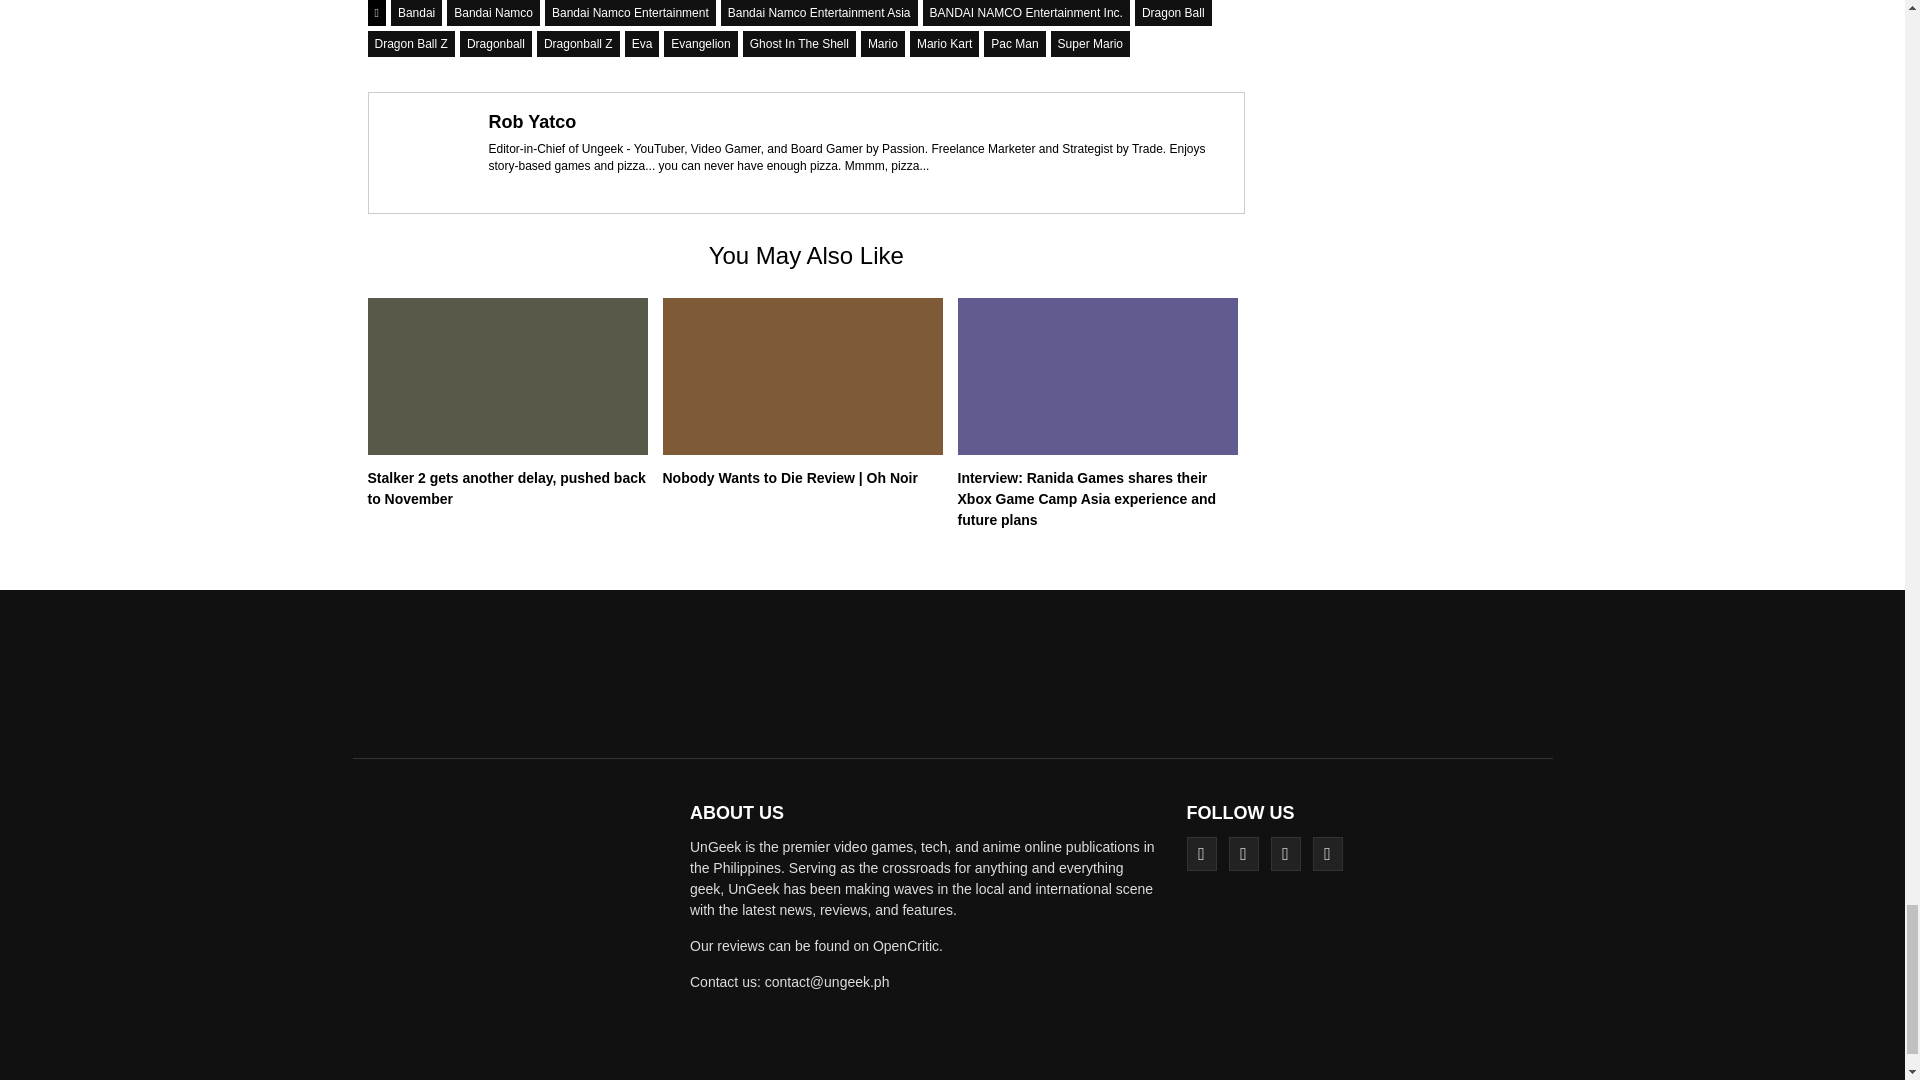  Describe the element at coordinates (496, 44) in the screenshot. I see `Dragonball` at that location.